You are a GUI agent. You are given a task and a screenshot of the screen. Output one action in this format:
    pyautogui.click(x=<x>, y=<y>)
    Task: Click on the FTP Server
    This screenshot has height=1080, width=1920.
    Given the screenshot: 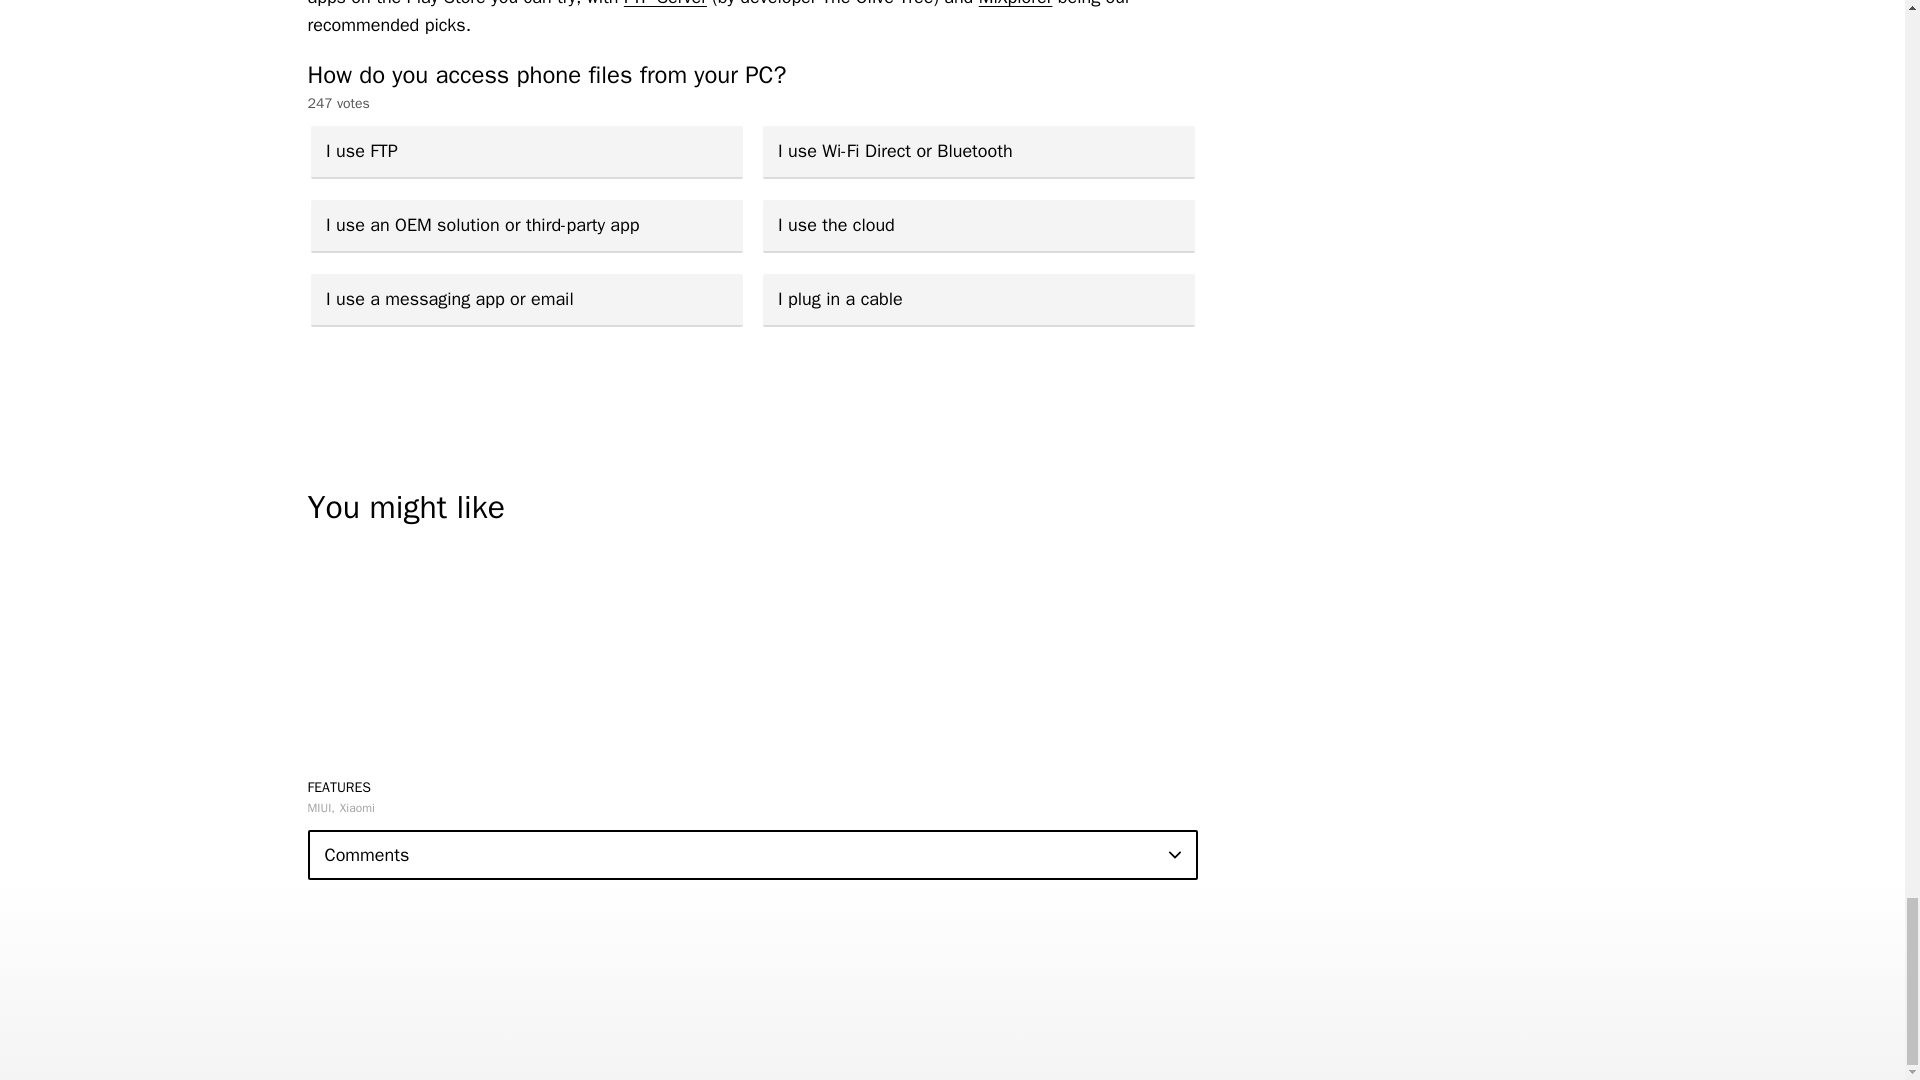 What is the action you would take?
    pyautogui.click(x=665, y=4)
    